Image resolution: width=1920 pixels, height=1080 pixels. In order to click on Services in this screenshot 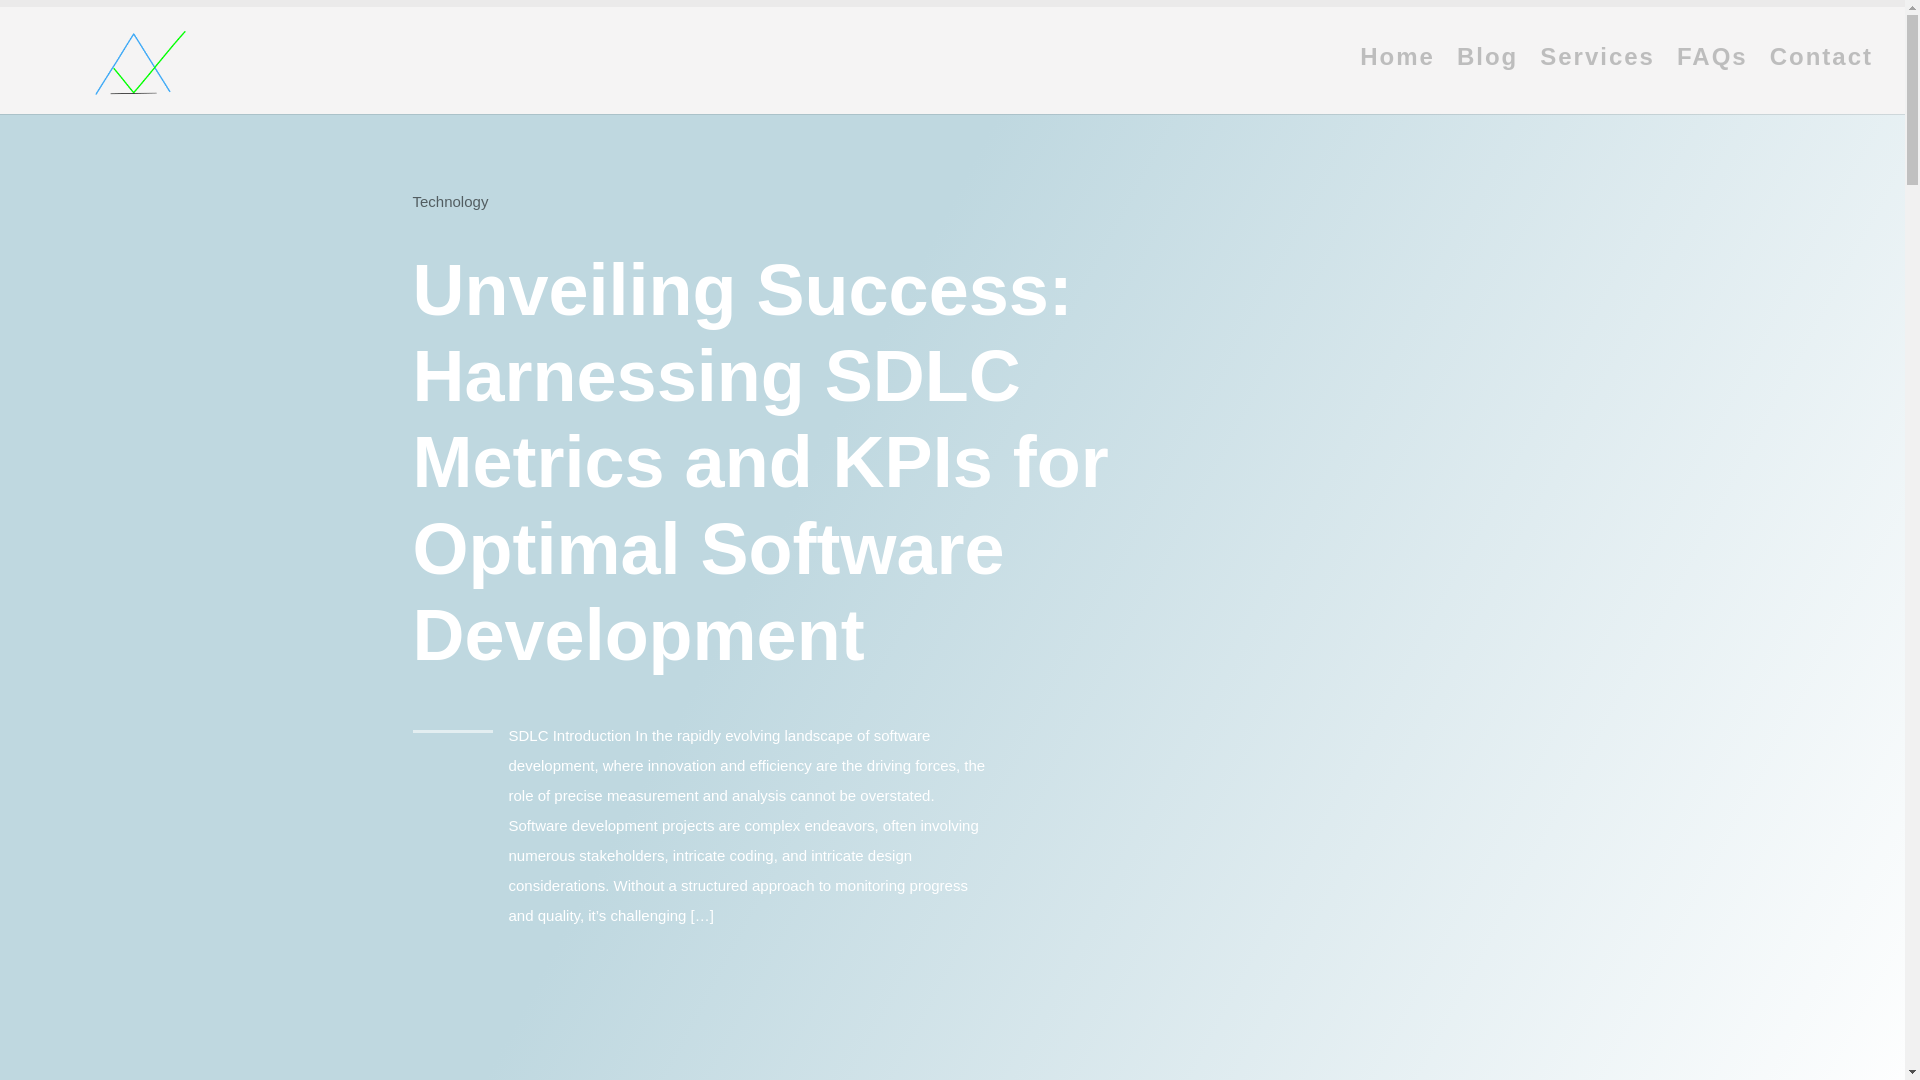, I will do `click(1597, 82)`.